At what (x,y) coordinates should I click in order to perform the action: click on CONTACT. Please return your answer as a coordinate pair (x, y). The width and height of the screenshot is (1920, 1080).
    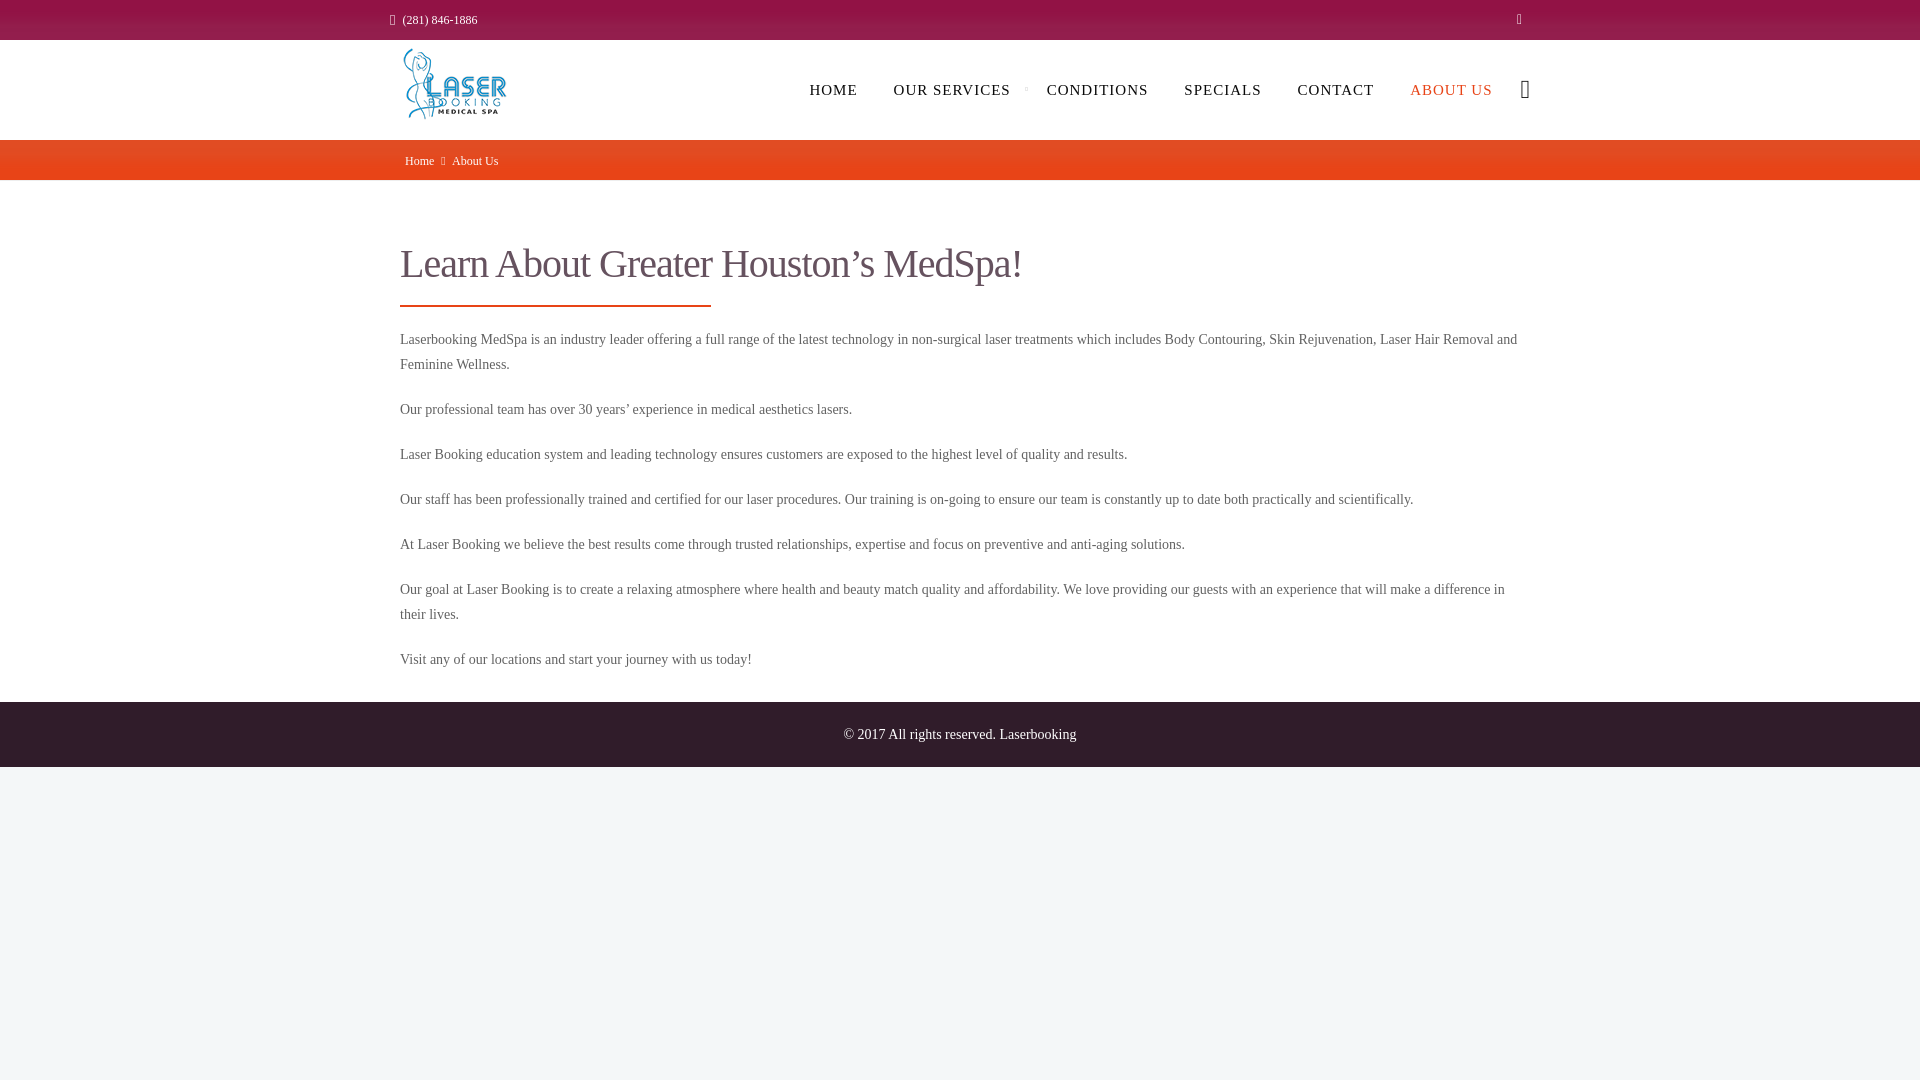
    Looking at the image, I should click on (1336, 89).